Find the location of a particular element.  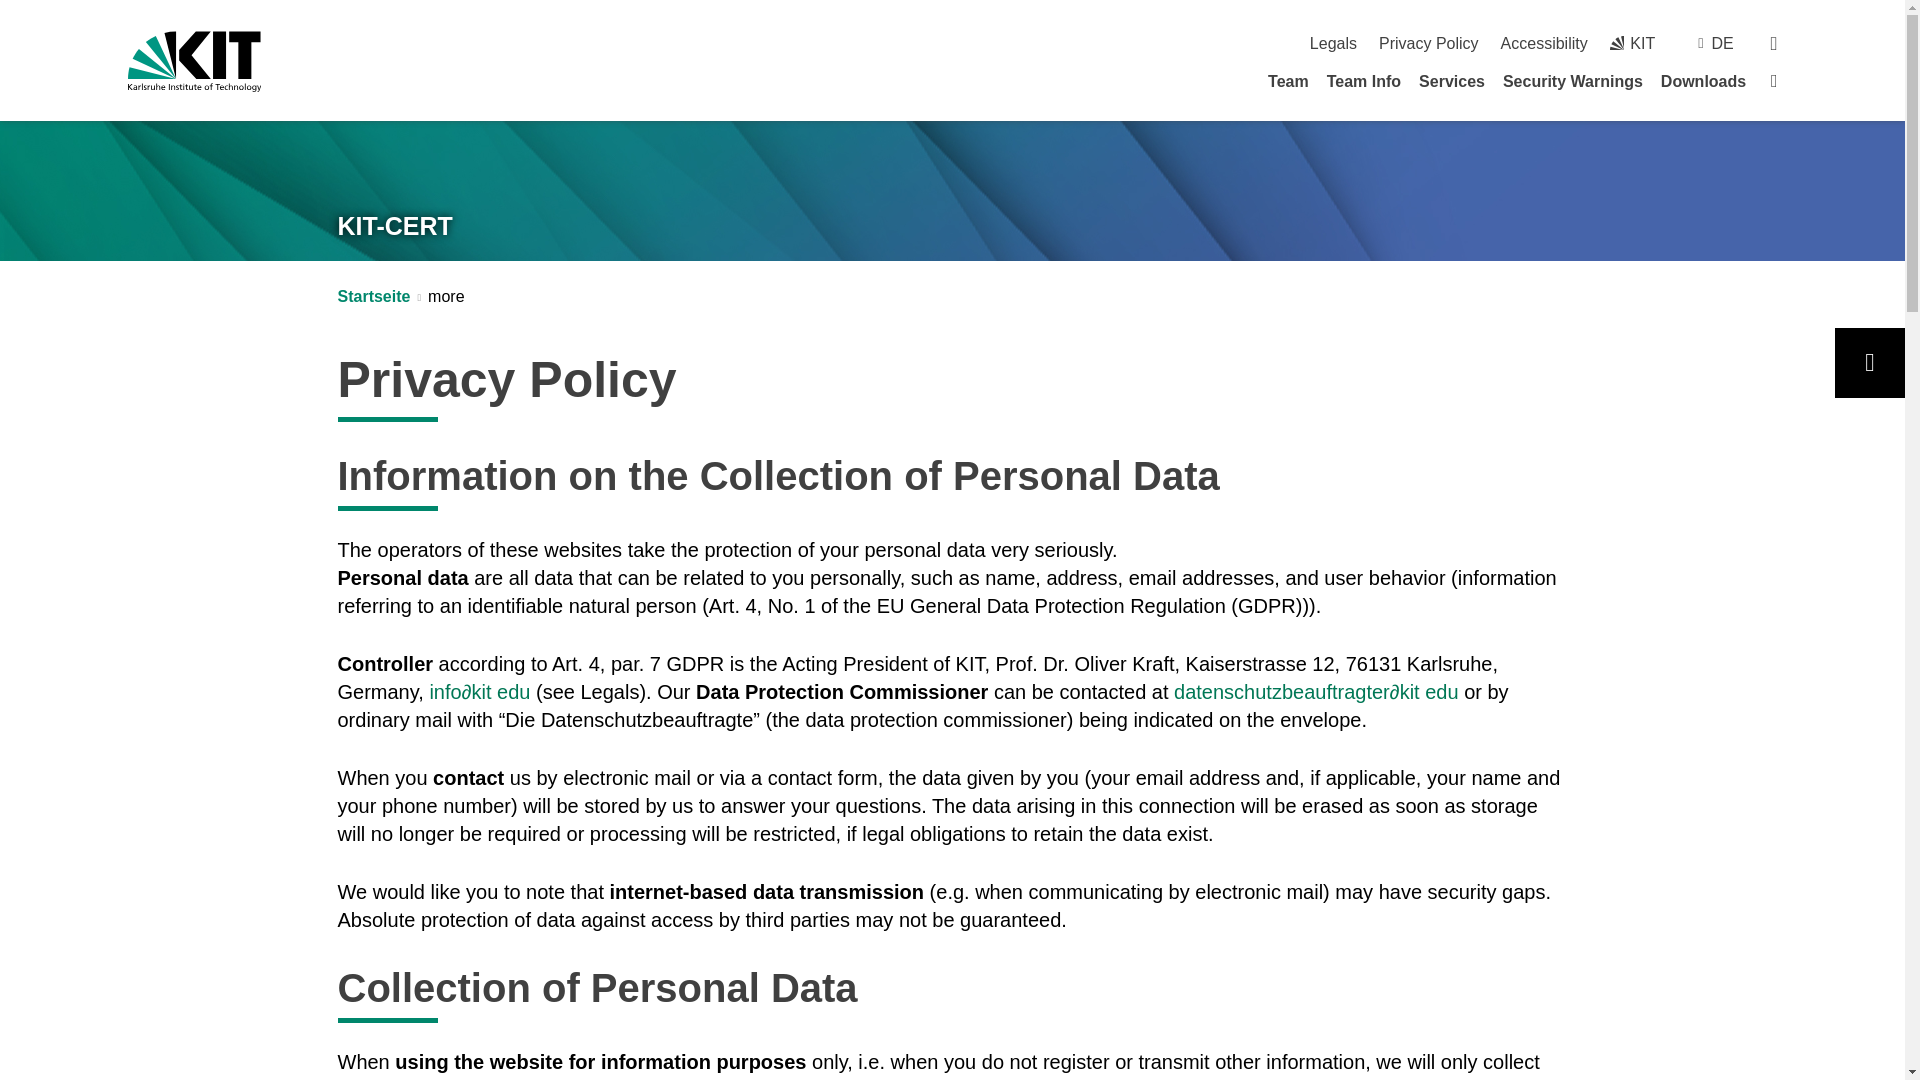

KIT-CERT is located at coordinates (395, 226).